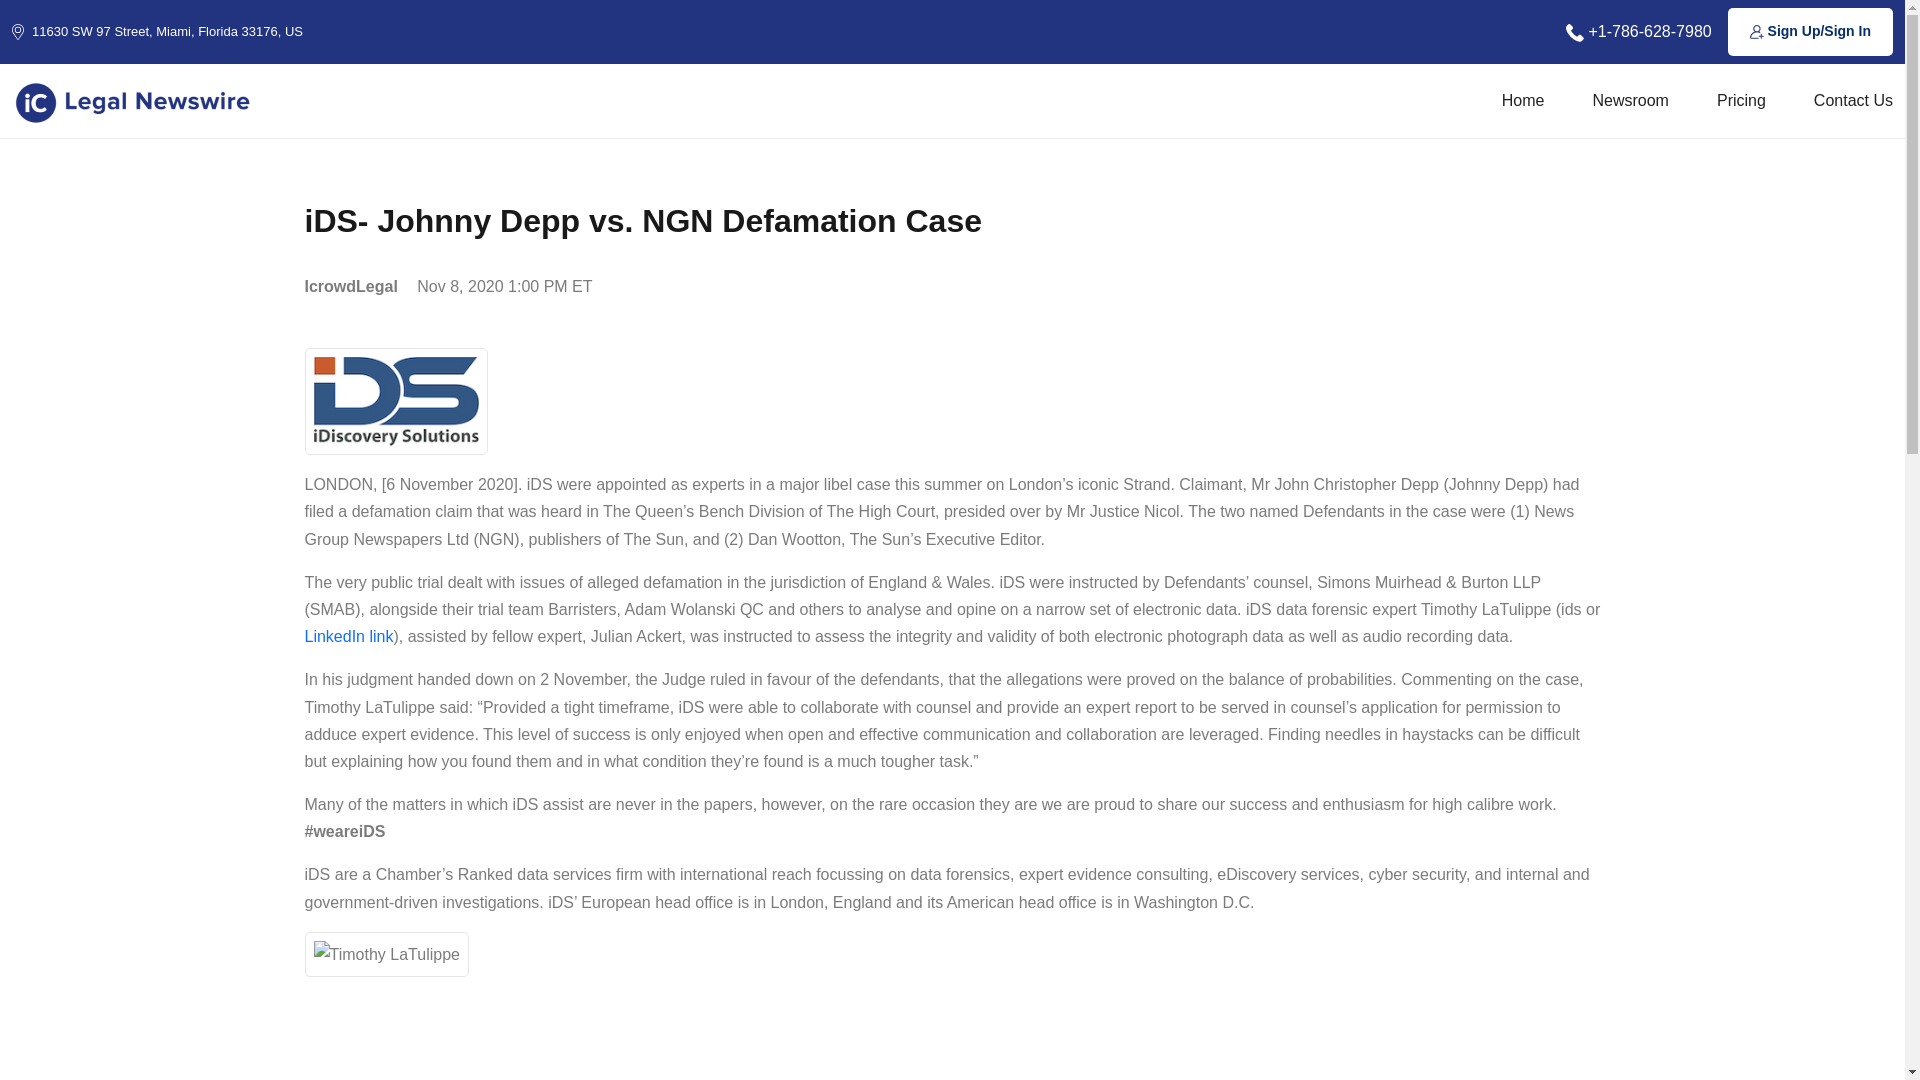  I want to click on LinkedIn link, so click(348, 636).